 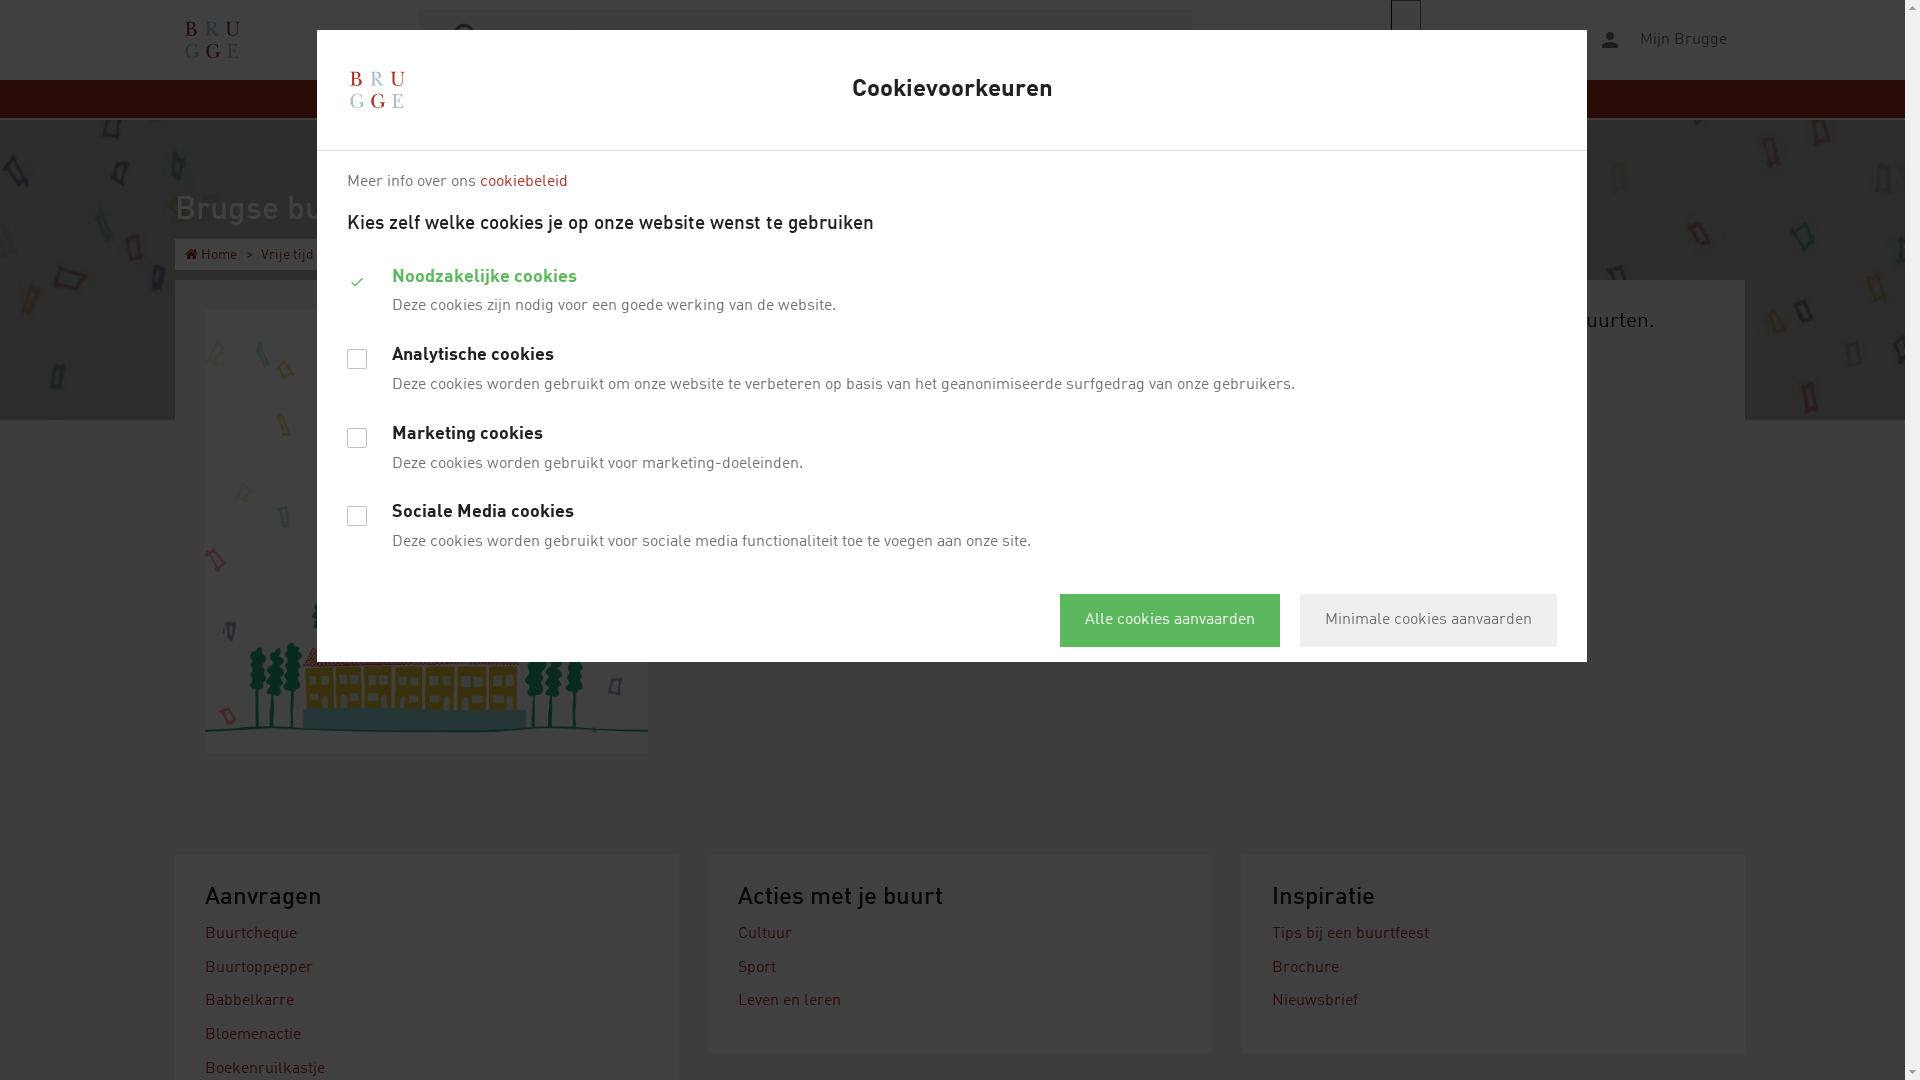 I want to click on Tips bij een buurtfeest, so click(x=1350, y=934).